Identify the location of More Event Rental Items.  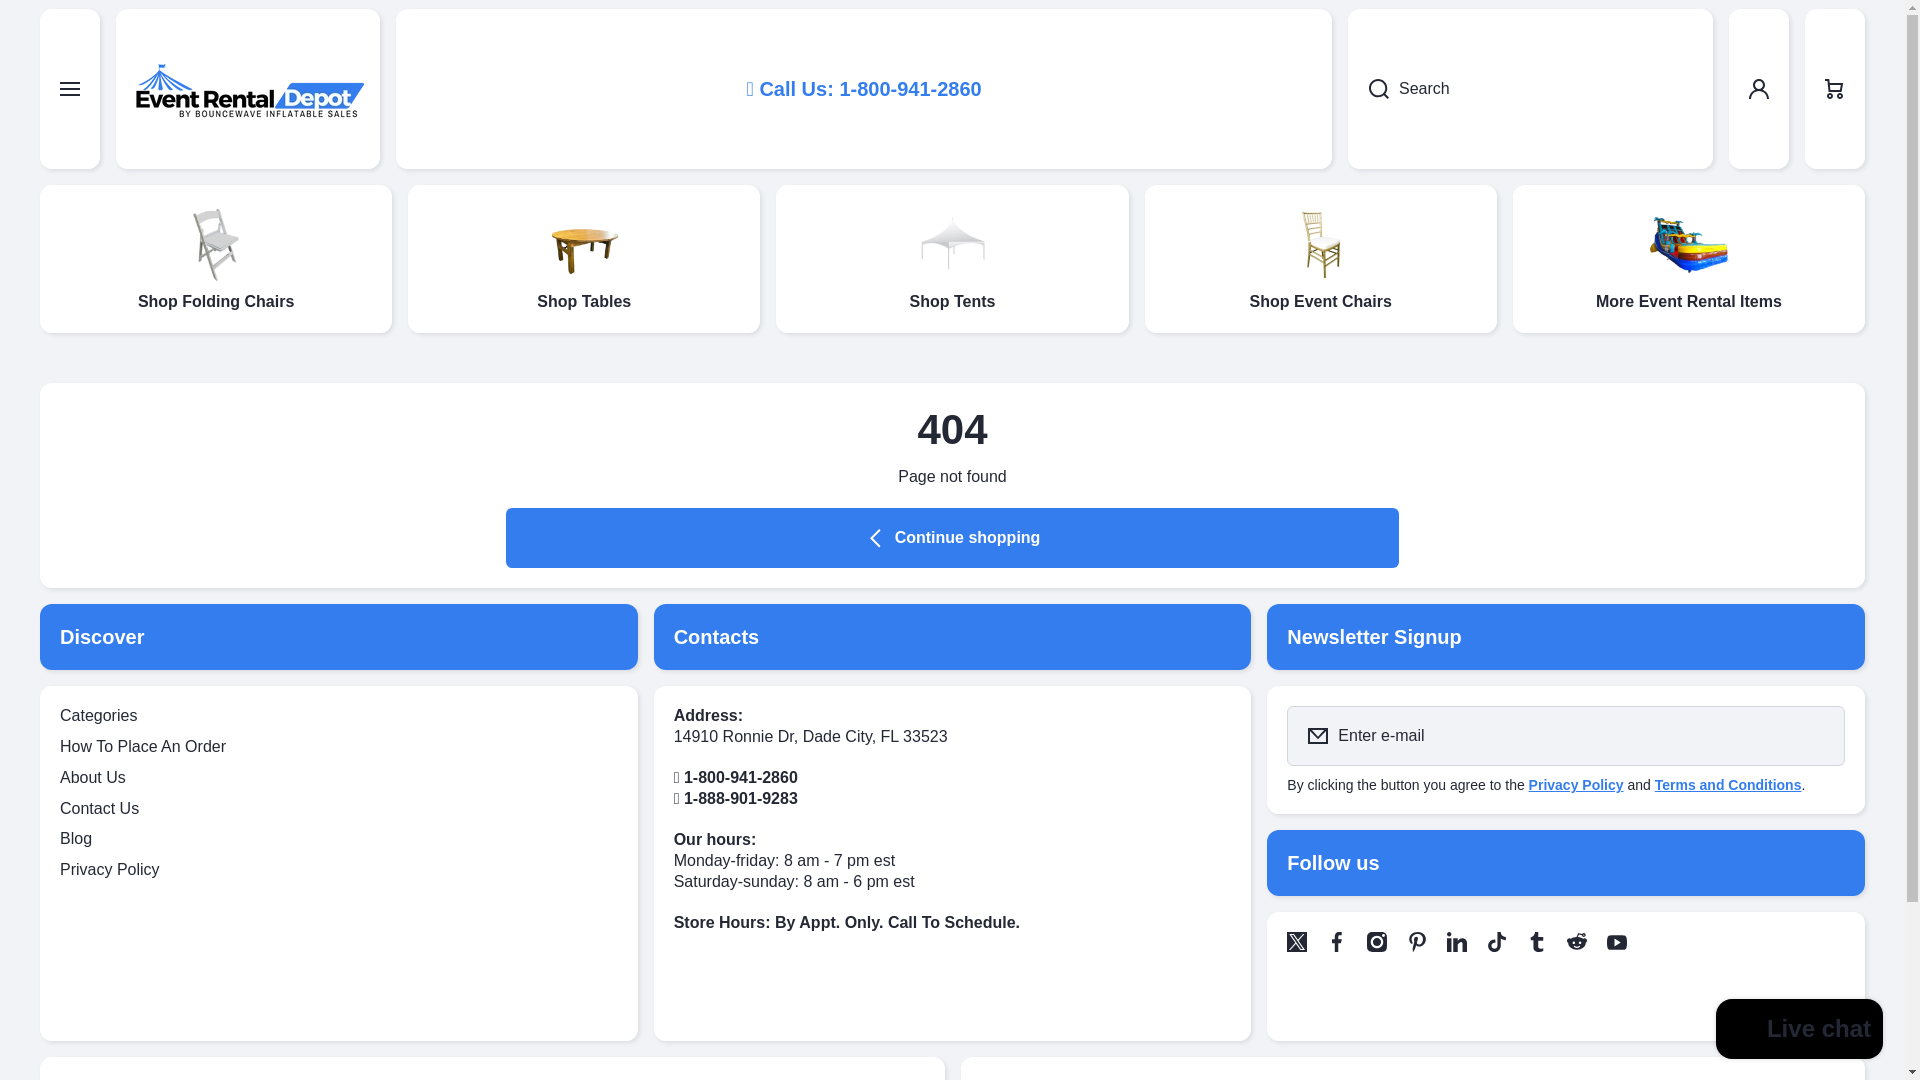
(1688, 258).